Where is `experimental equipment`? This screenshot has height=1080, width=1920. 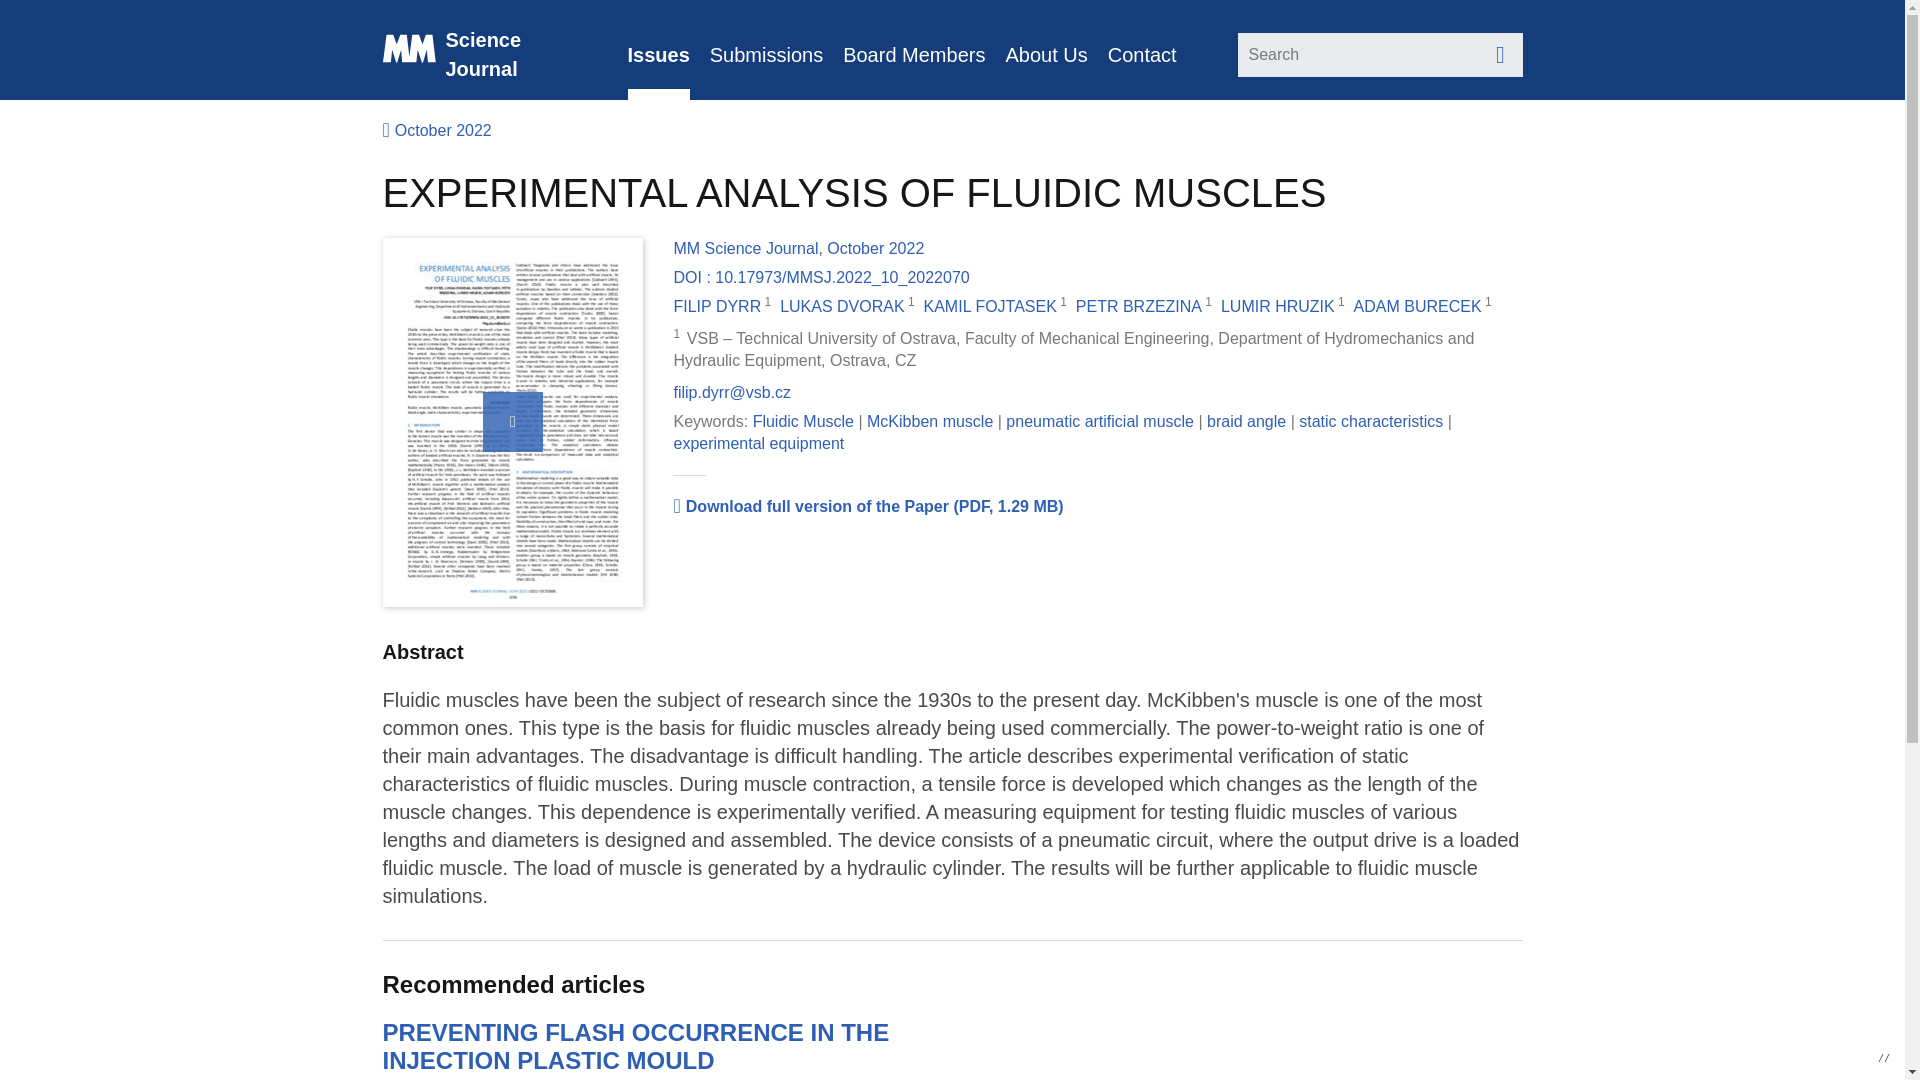 experimental equipment is located at coordinates (758, 444).